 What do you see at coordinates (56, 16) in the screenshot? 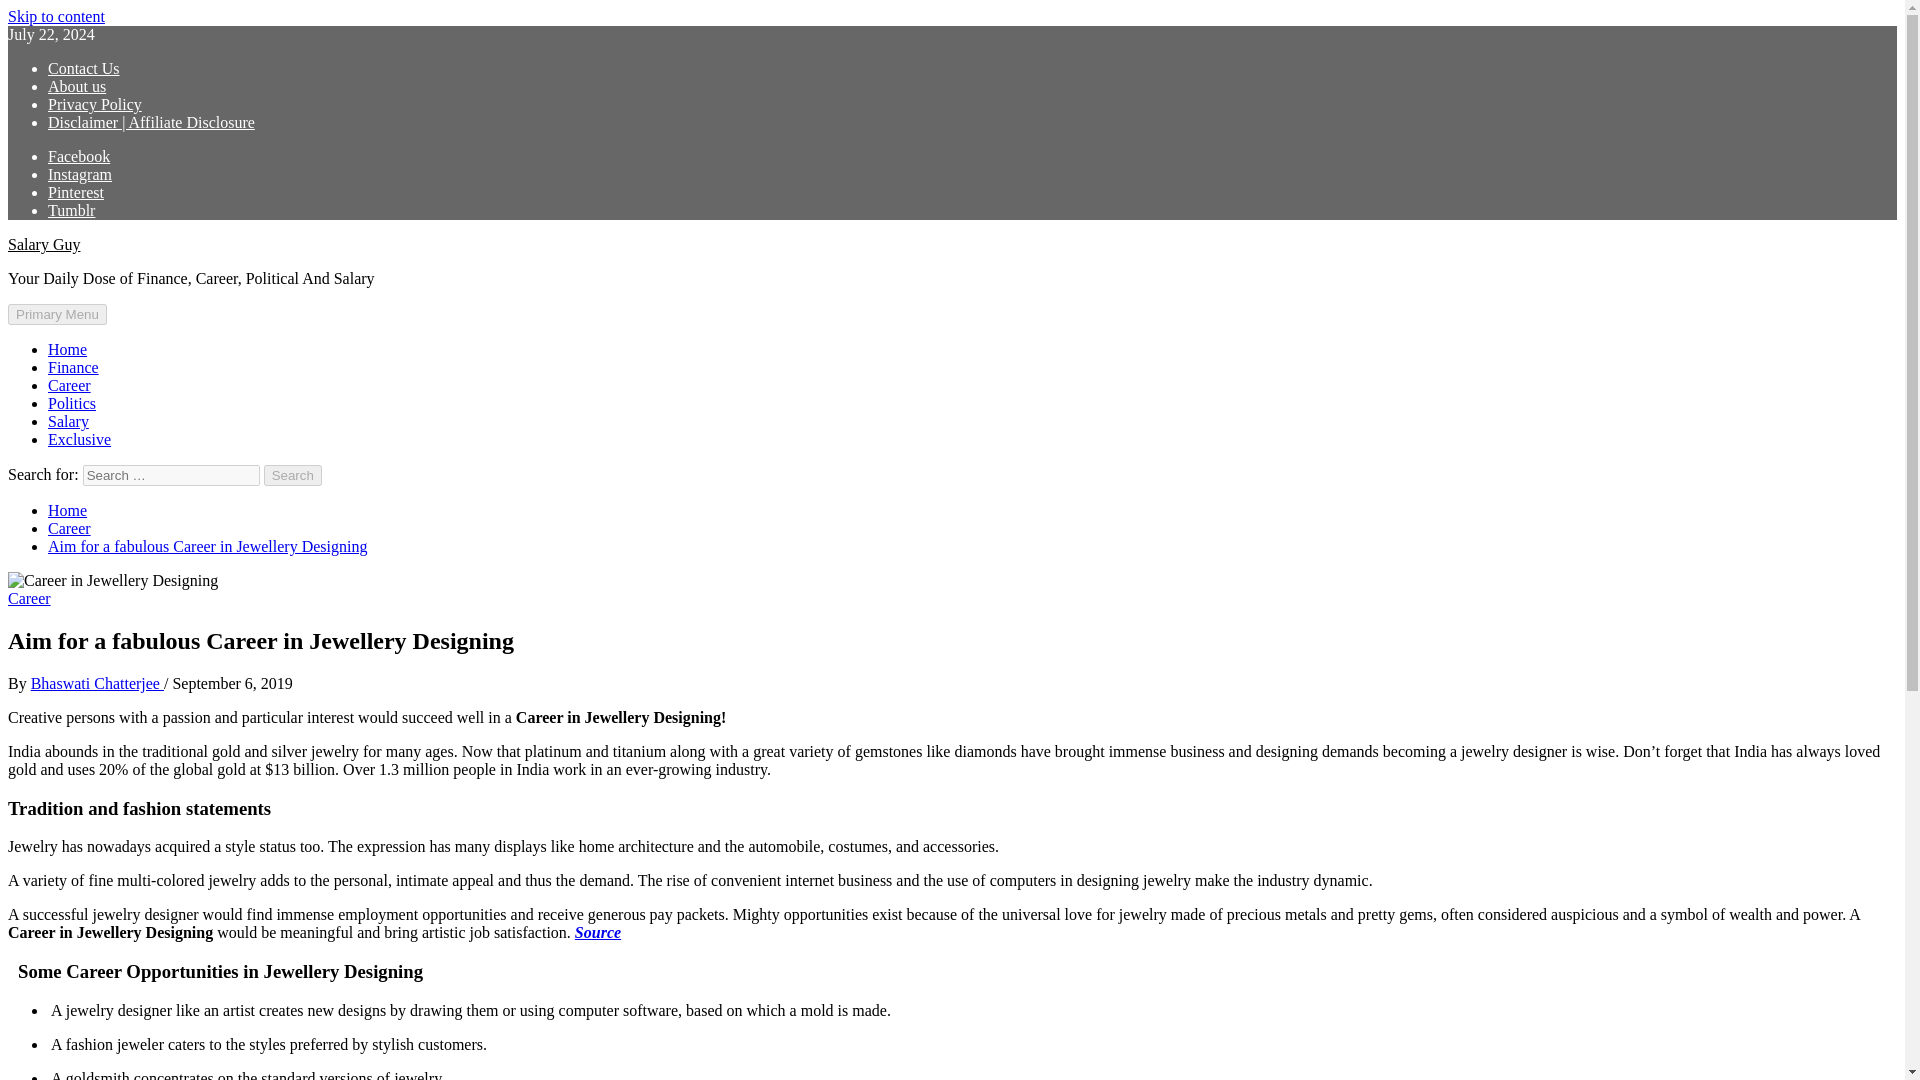
I see `Skip to content` at bounding box center [56, 16].